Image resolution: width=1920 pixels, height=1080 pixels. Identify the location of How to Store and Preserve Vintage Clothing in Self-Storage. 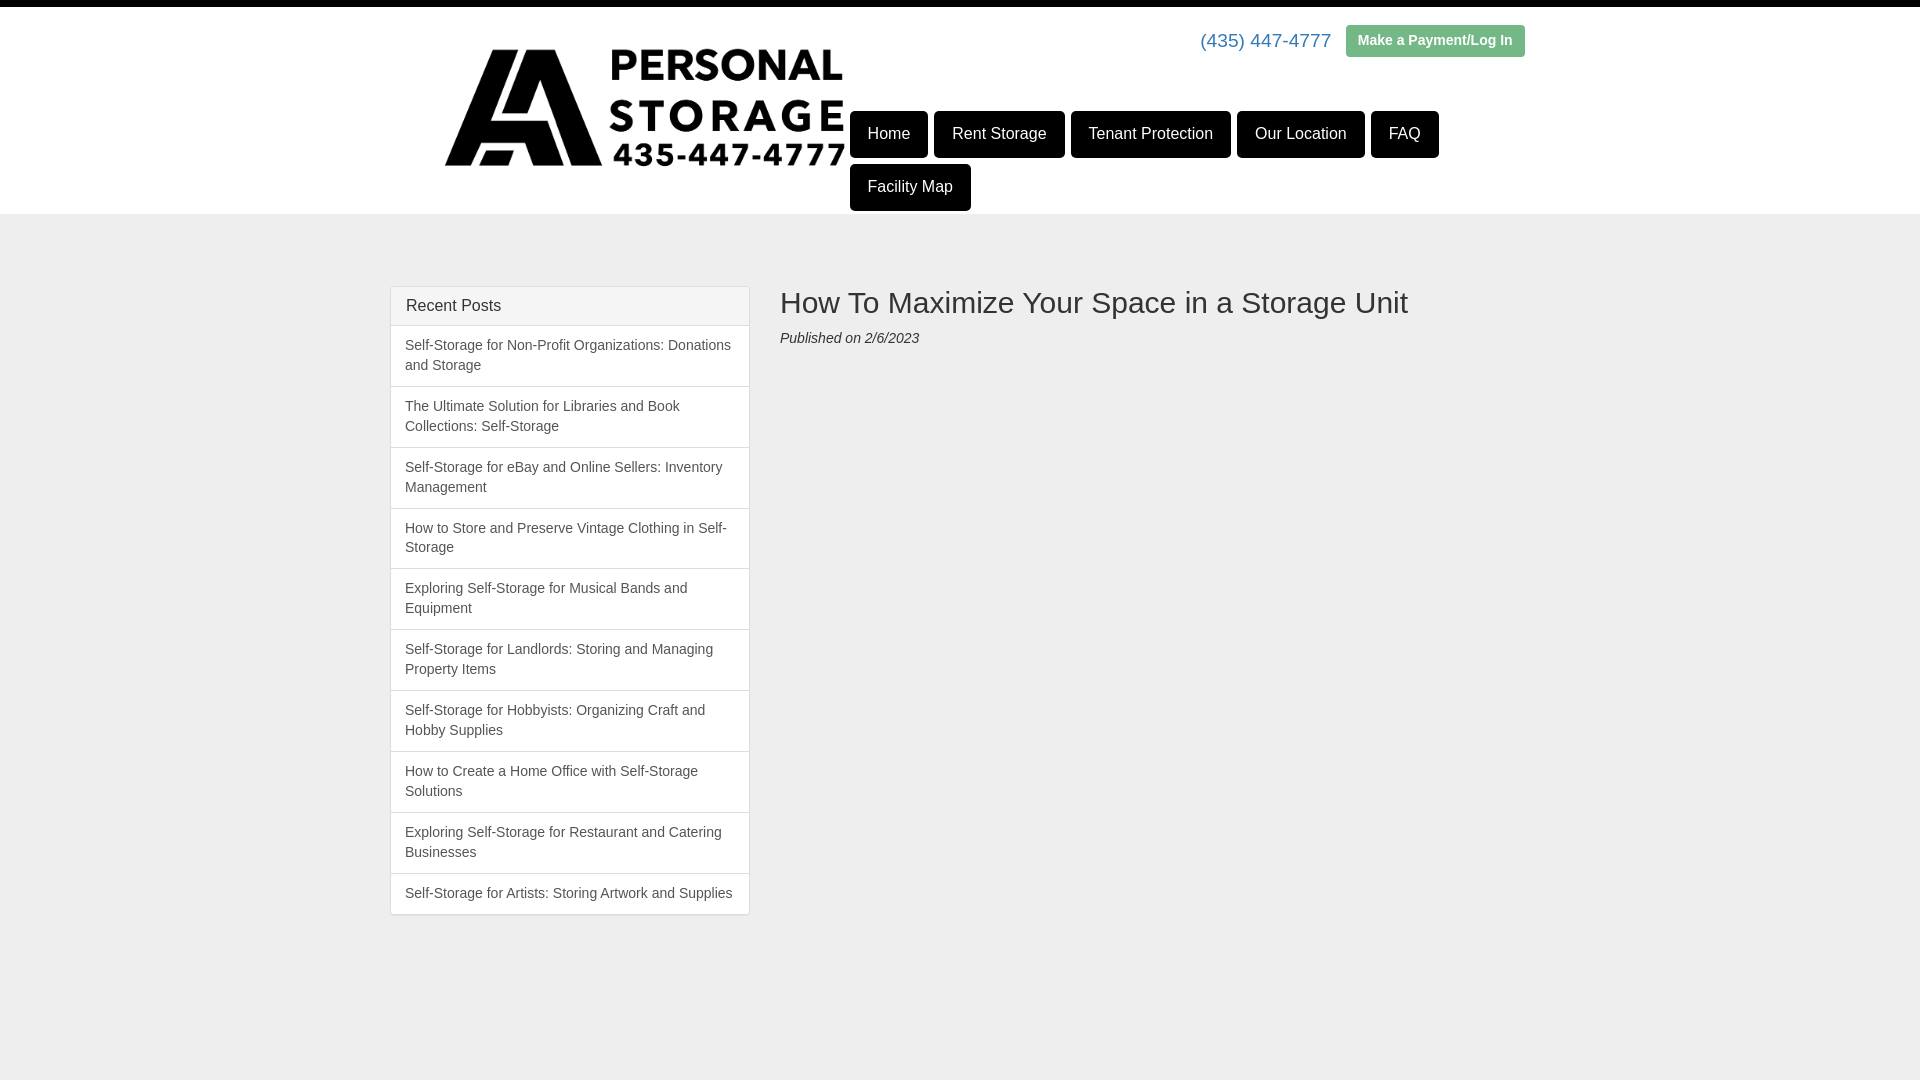
(570, 538).